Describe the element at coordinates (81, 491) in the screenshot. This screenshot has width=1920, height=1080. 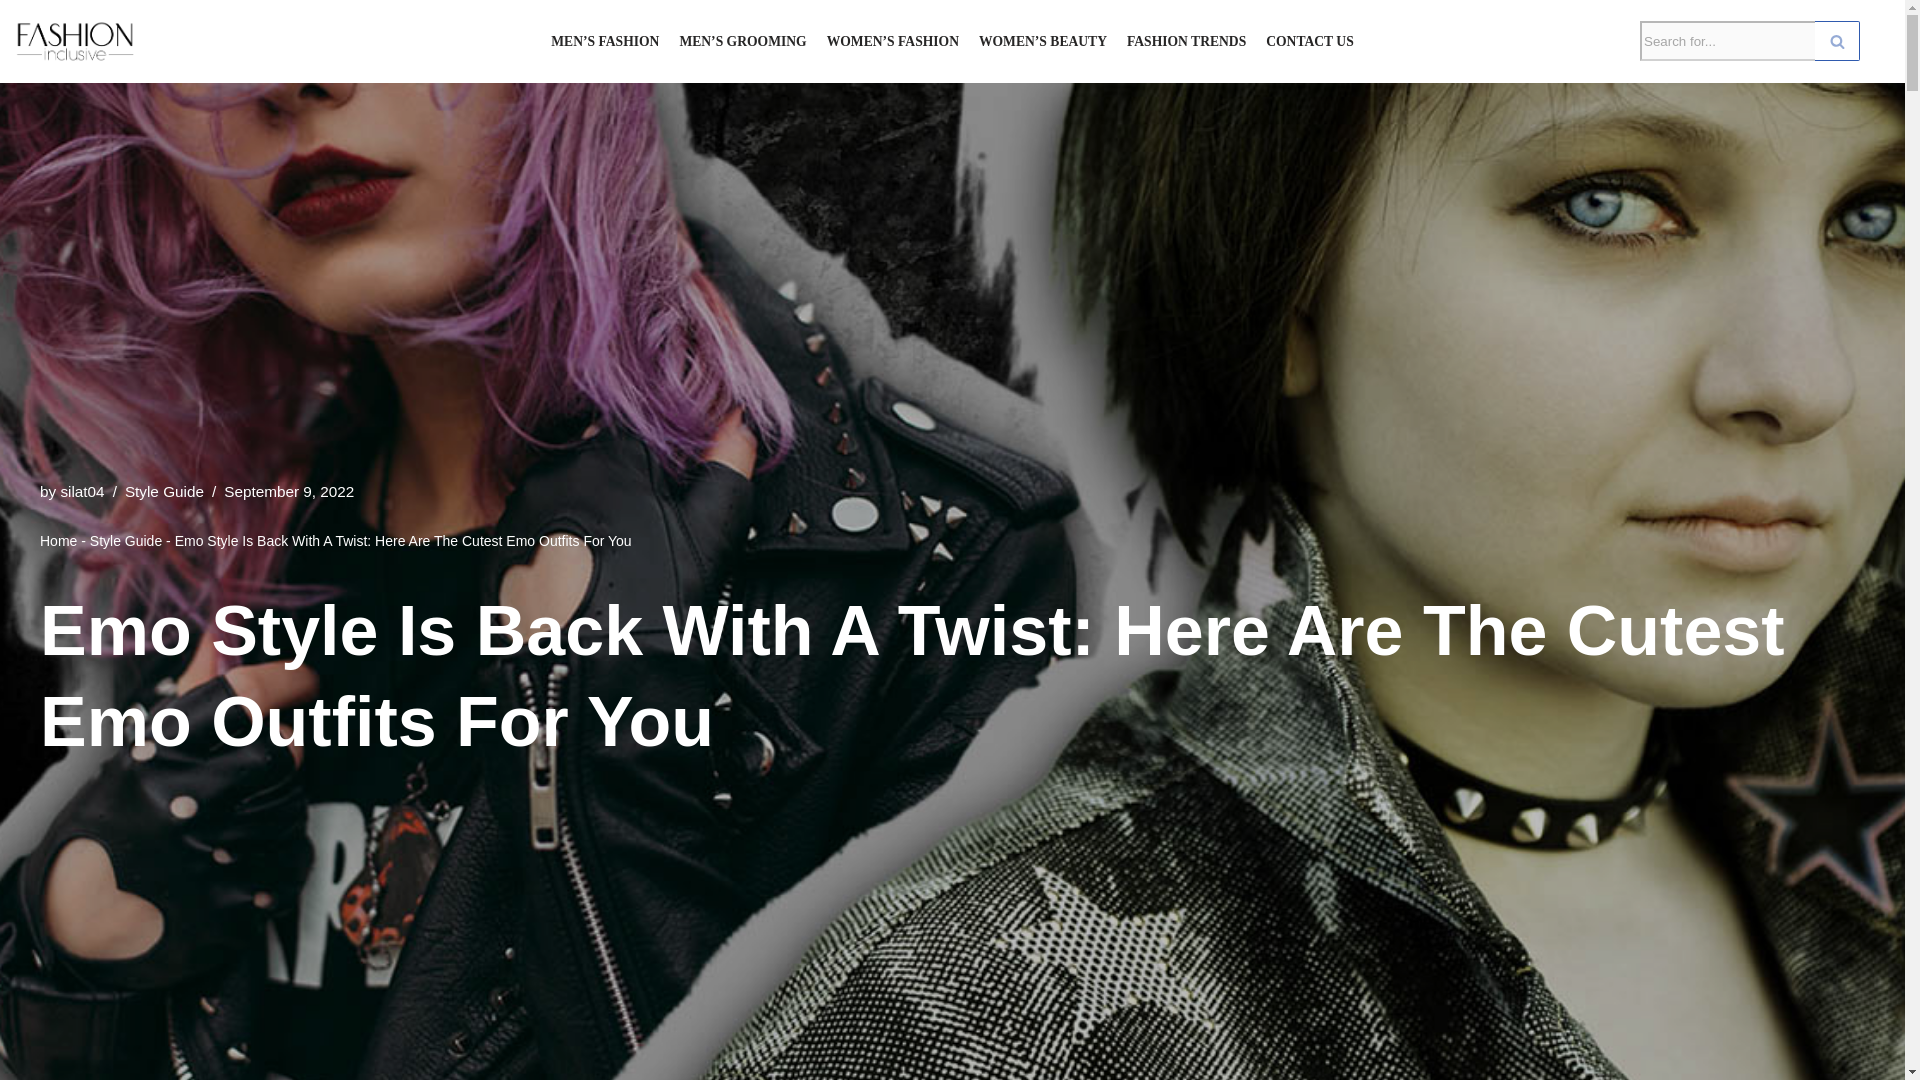
I see `Posts by silat04` at that location.